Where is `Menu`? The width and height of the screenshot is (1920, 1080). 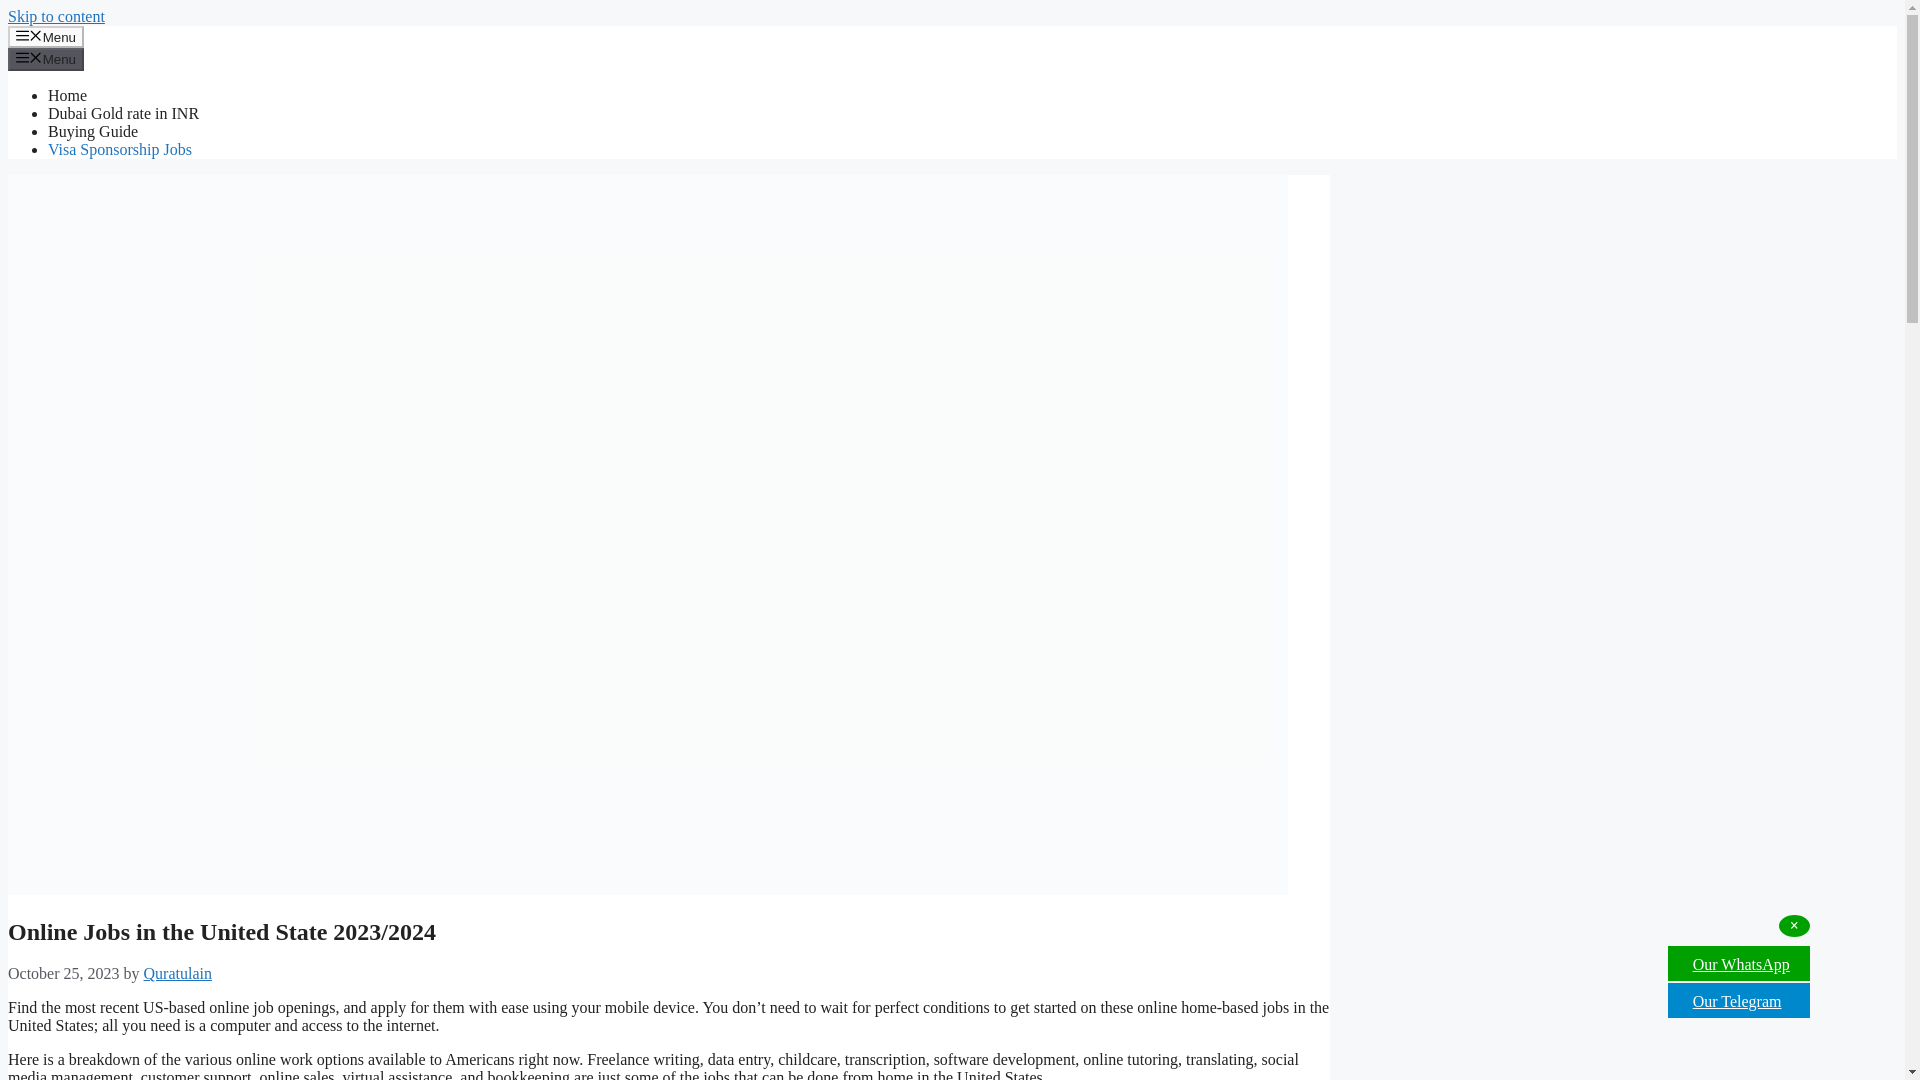
Menu is located at coordinates (46, 36).